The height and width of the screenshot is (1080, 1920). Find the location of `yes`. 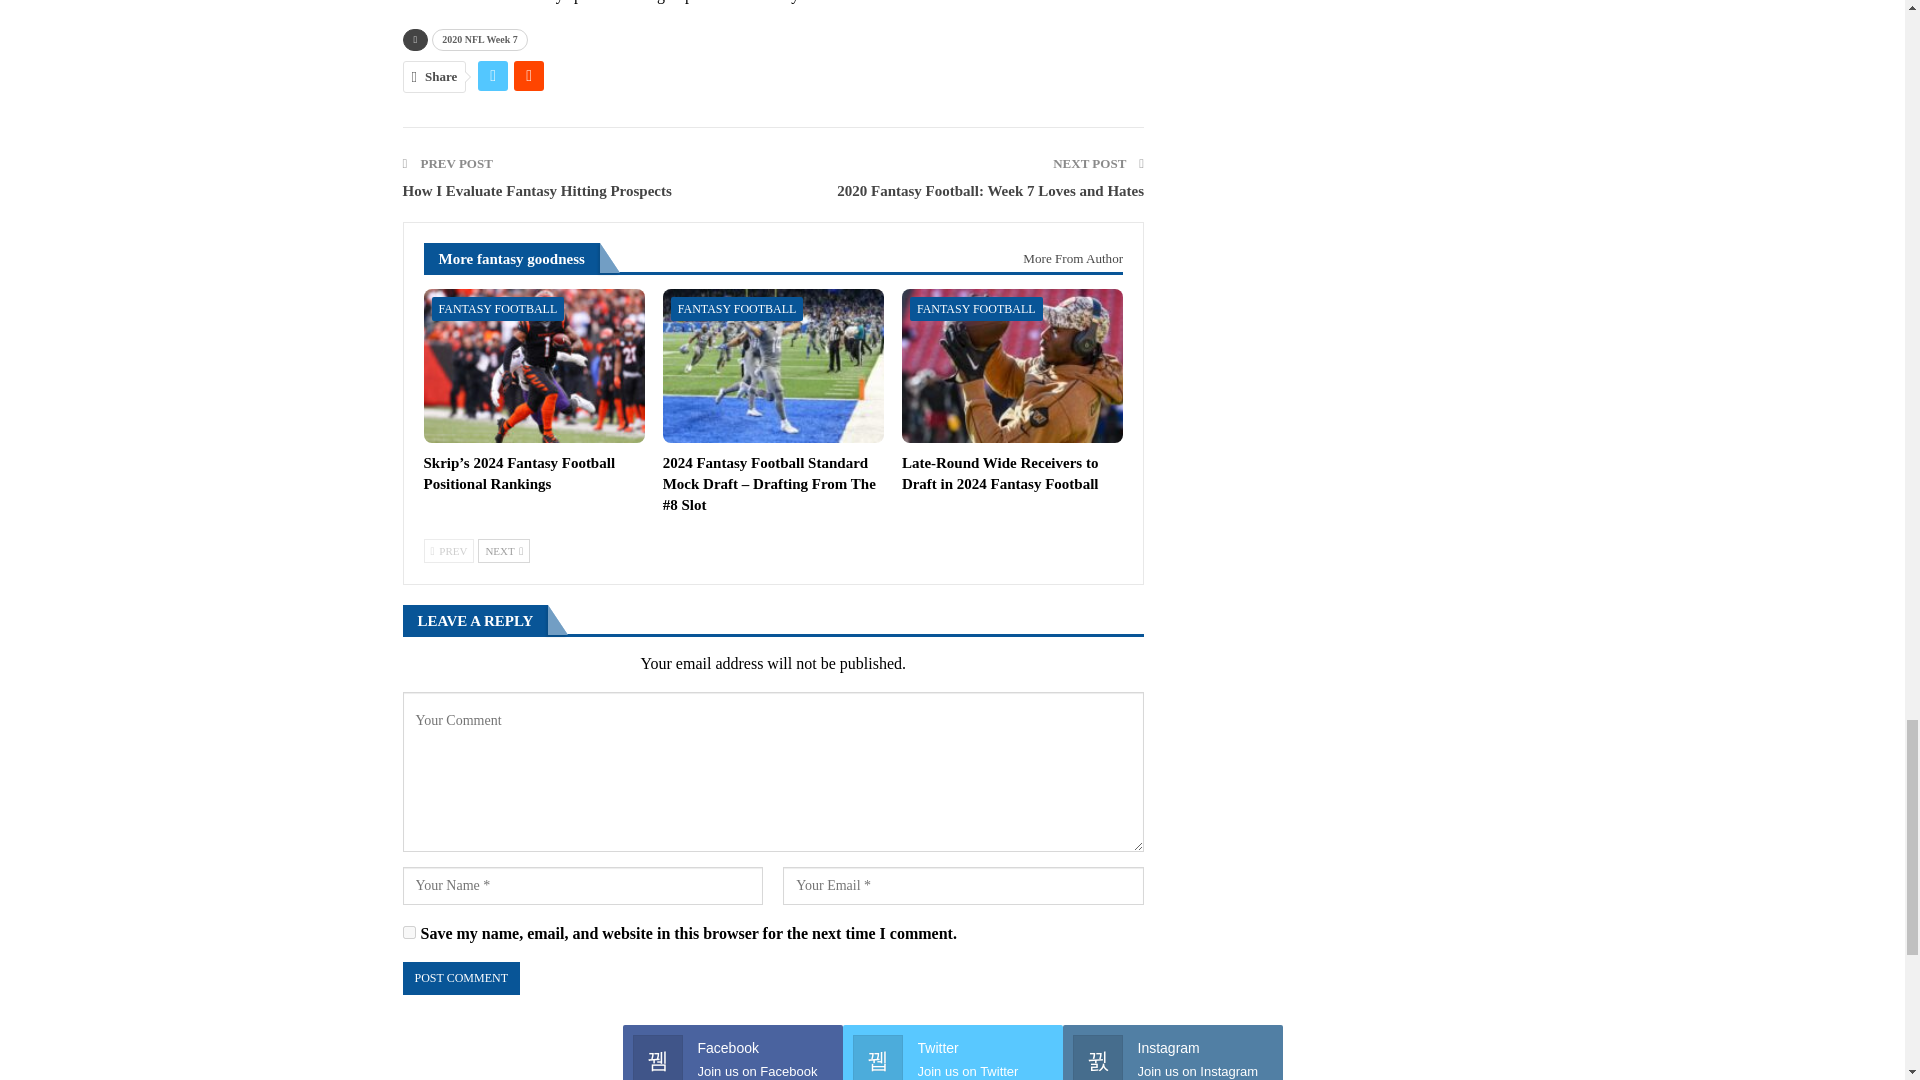

yes is located at coordinates (408, 932).